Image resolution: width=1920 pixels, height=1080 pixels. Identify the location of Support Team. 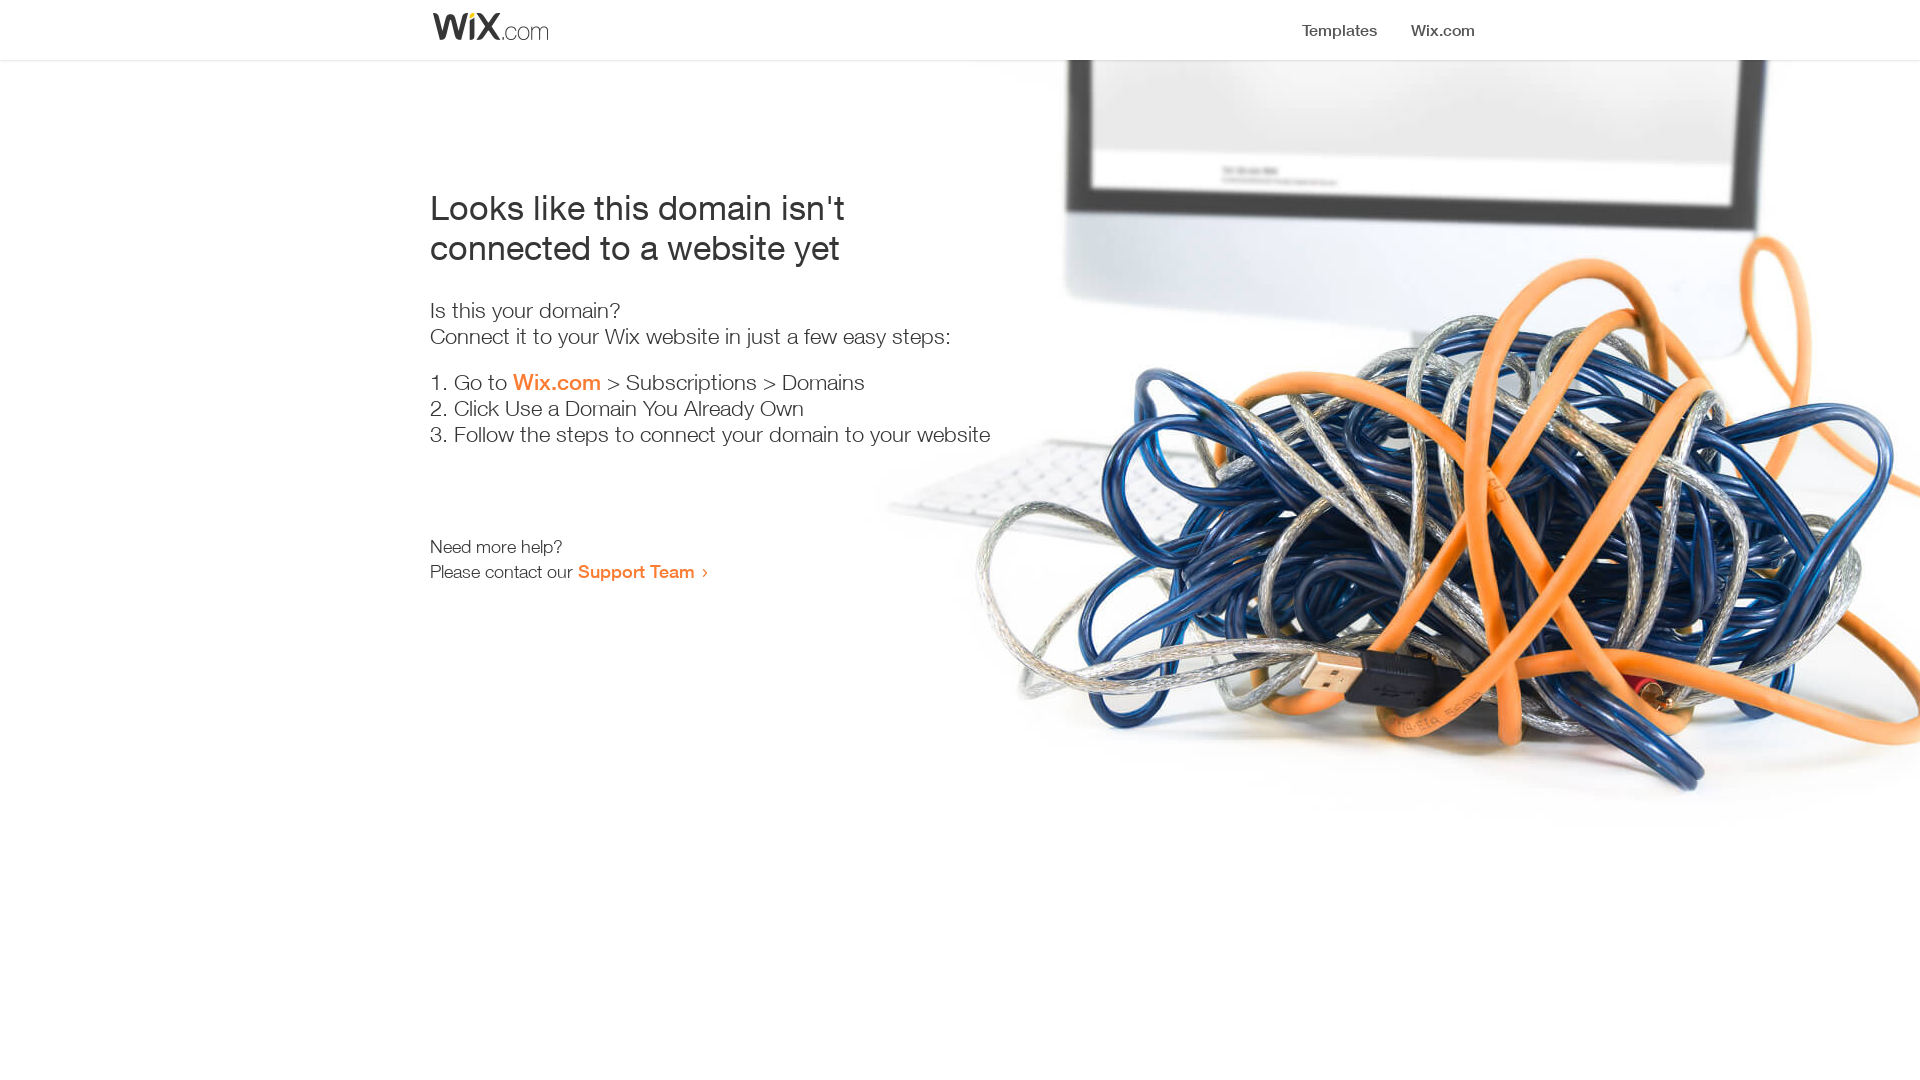
(636, 571).